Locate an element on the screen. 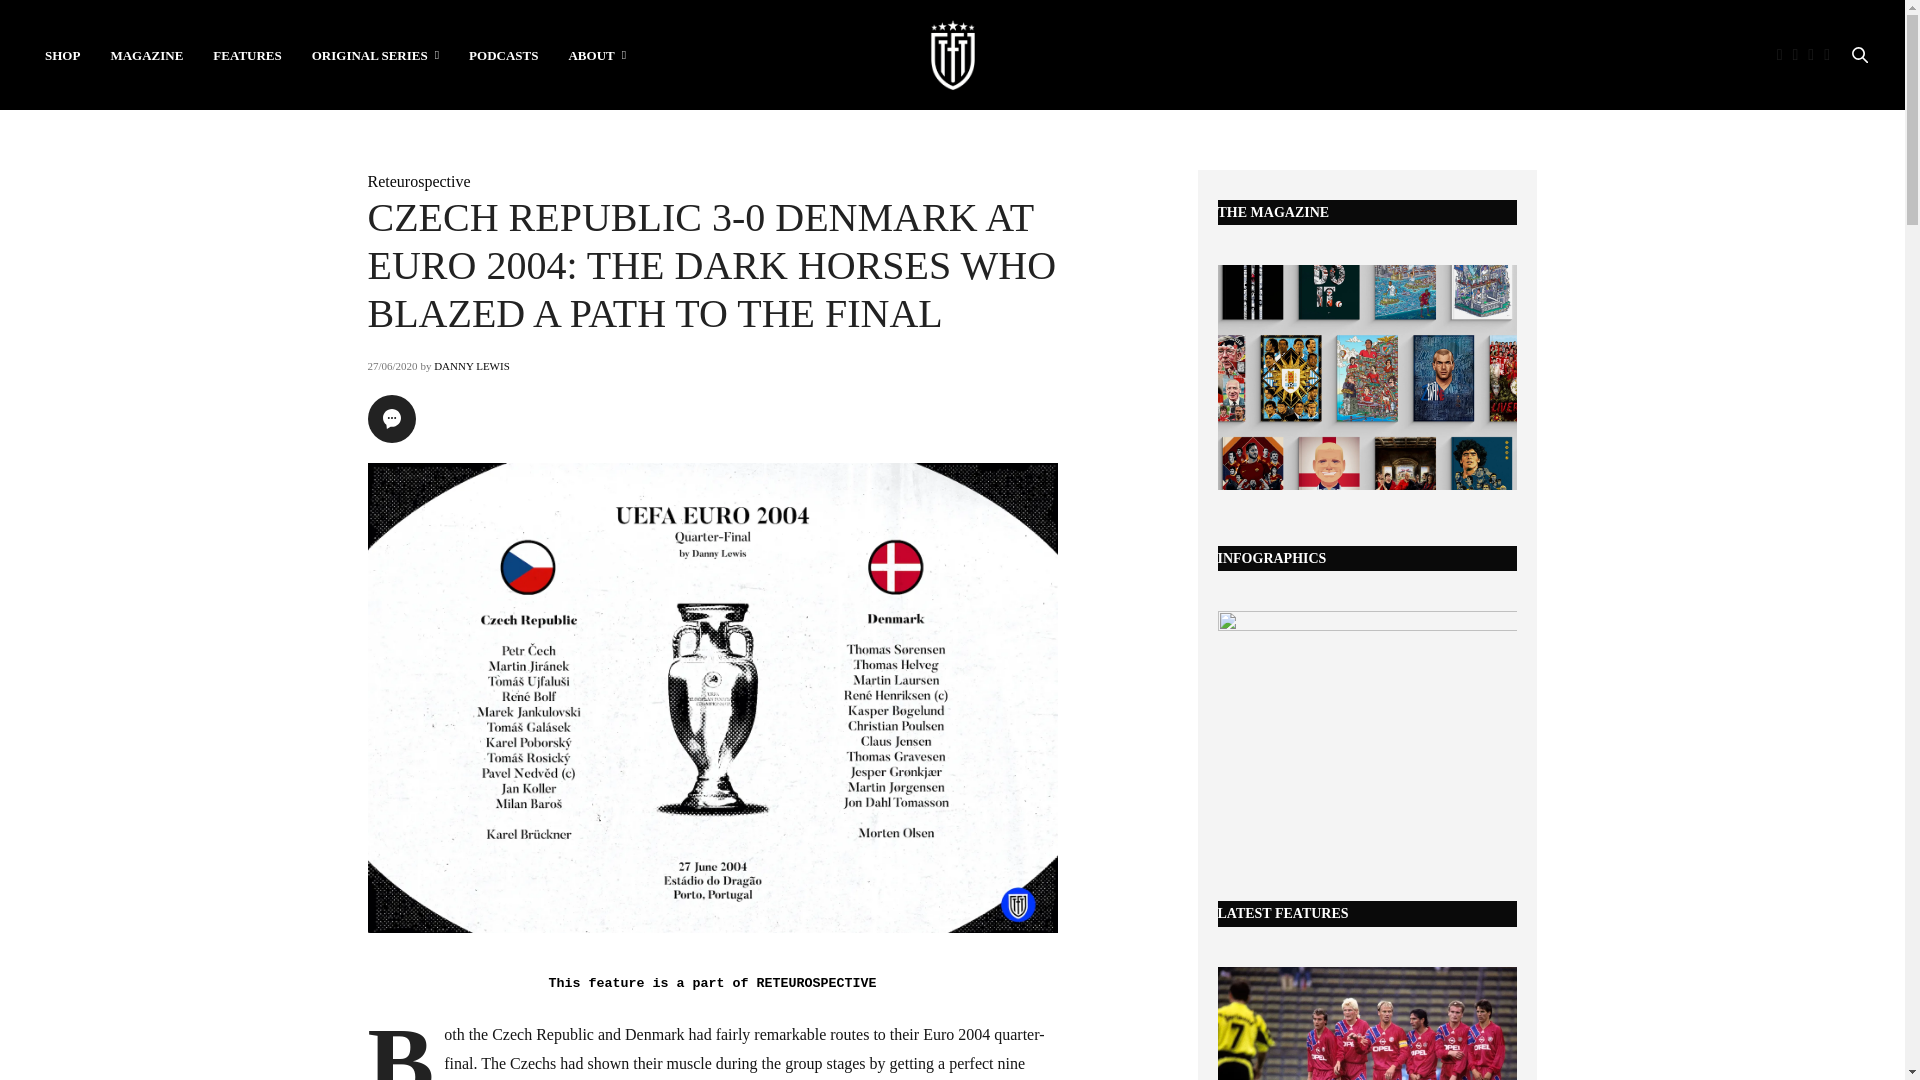 This screenshot has width=1920, height=1080. ORIGINAL SERIES is located at coordinates (375, 54).